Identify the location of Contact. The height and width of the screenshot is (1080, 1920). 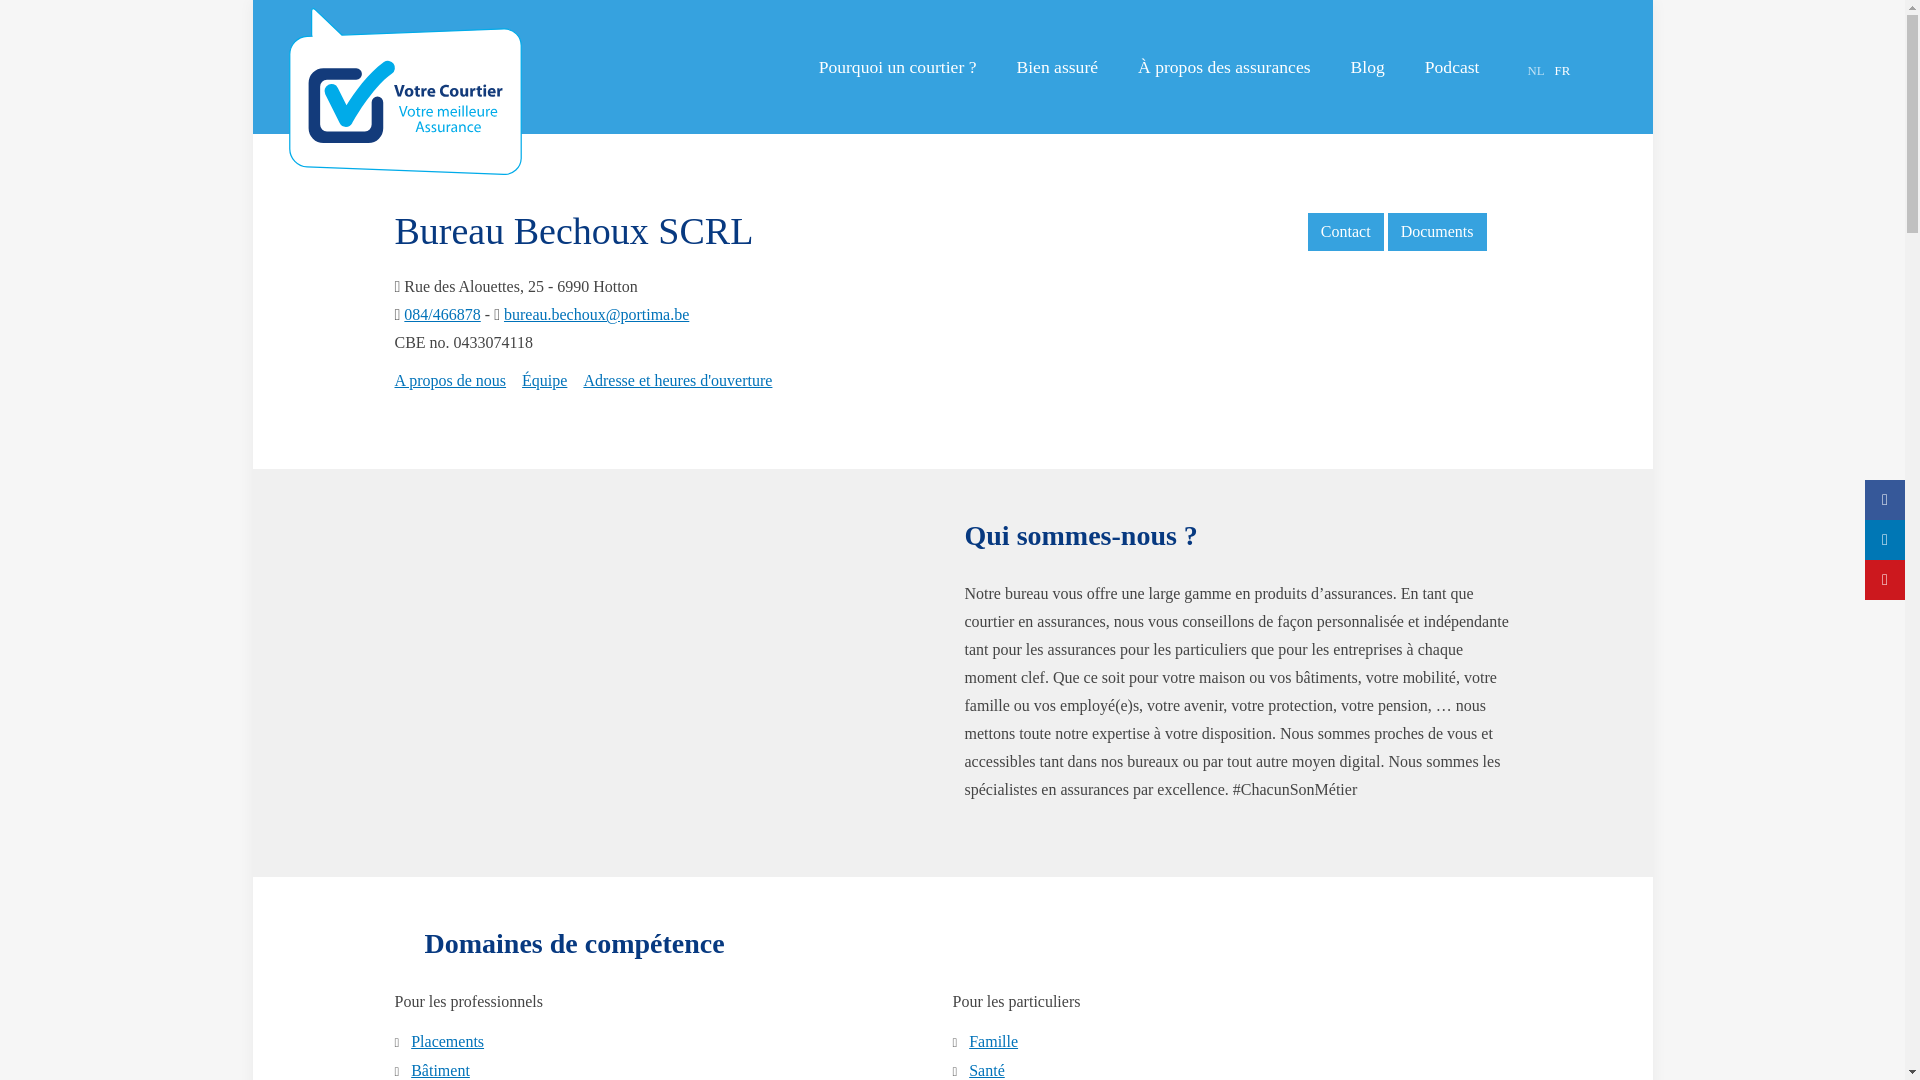
(1346, 232).